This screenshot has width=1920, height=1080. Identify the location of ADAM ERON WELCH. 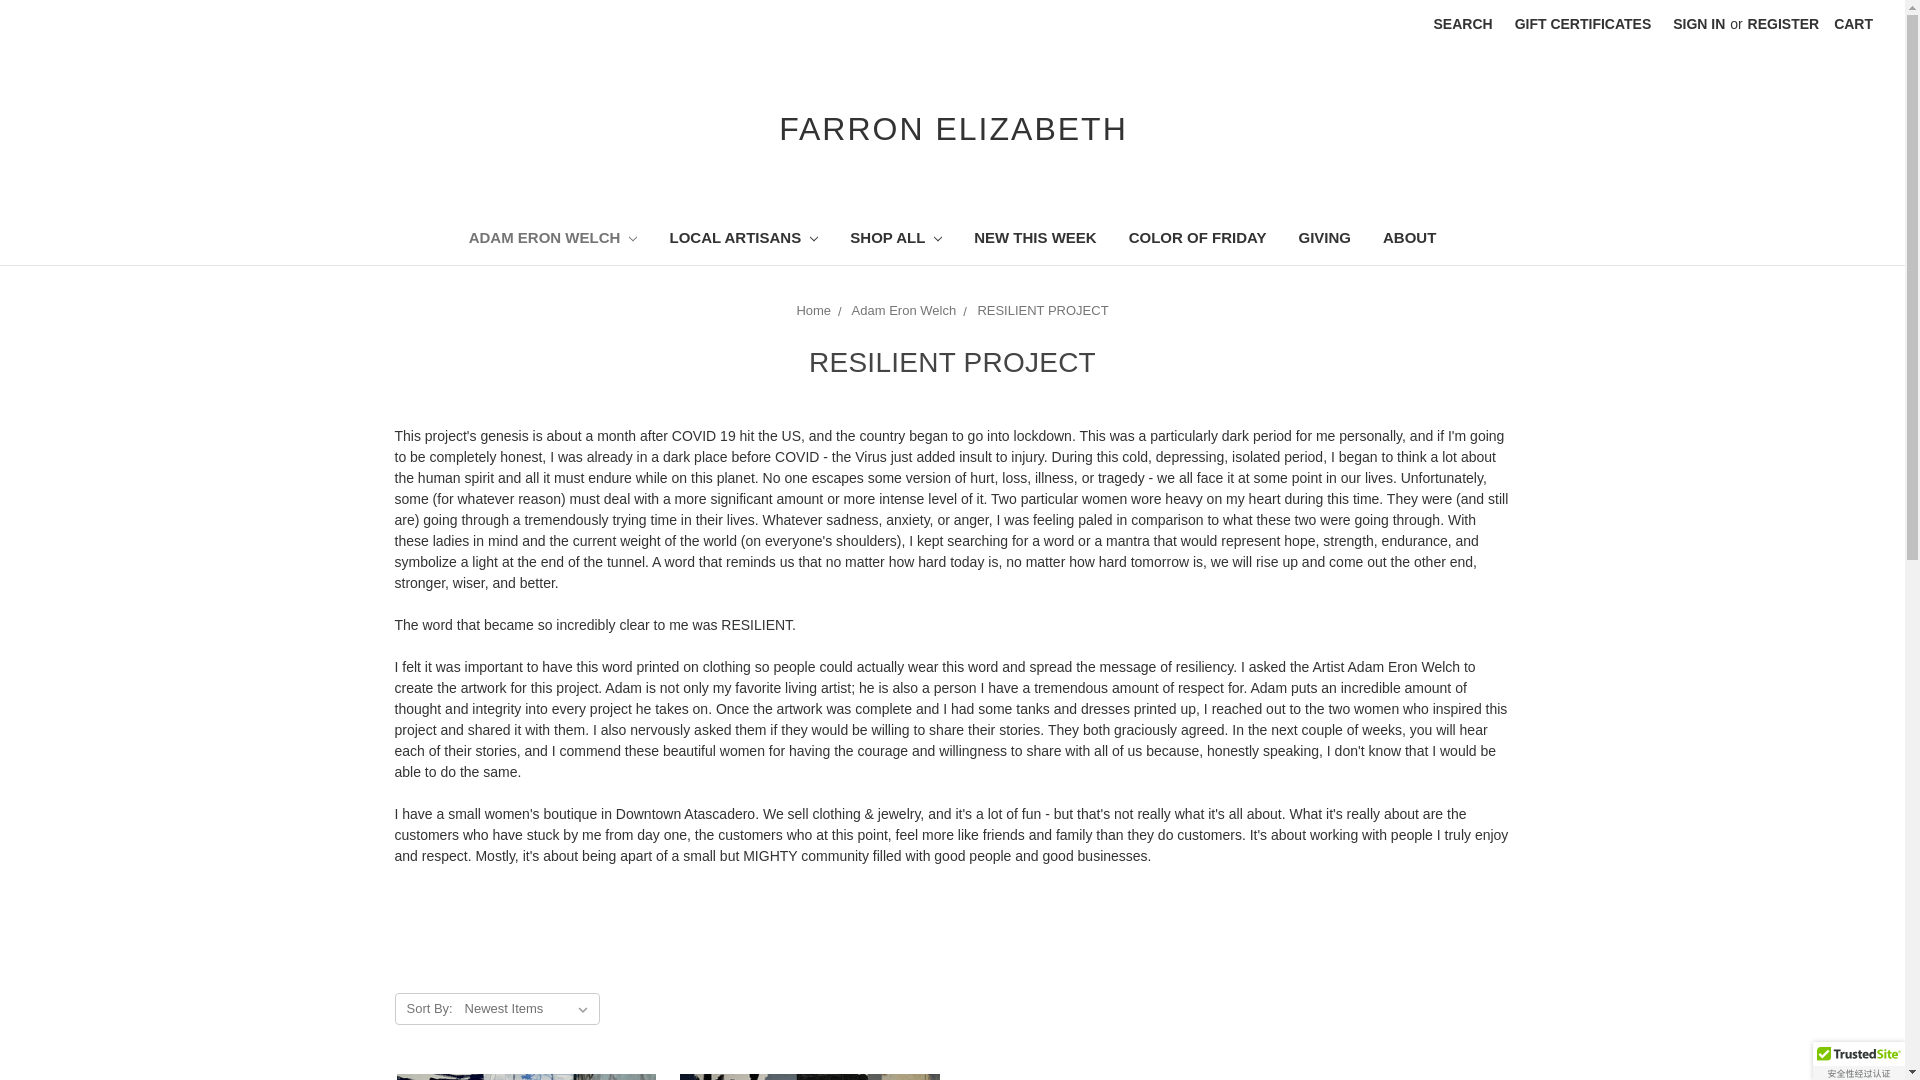
(554, 240).